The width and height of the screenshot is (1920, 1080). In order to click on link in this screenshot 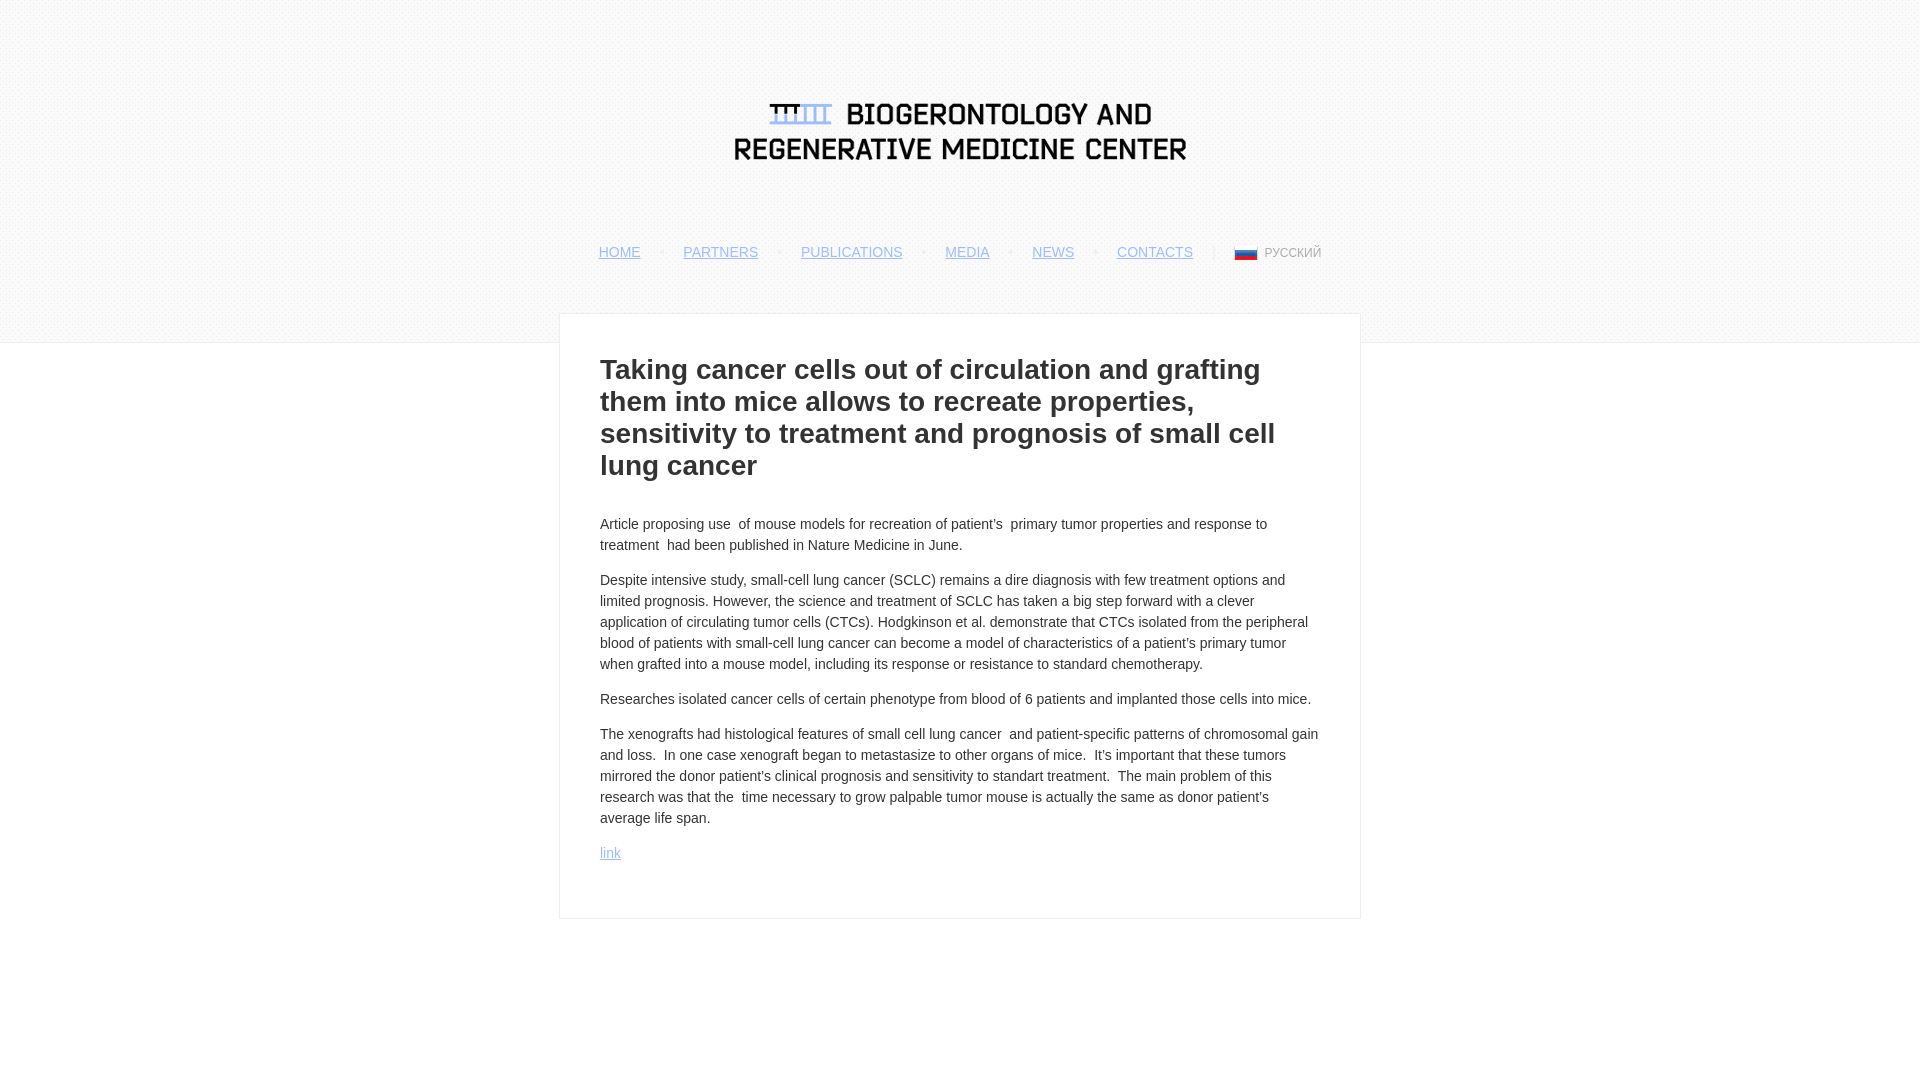, I will do `click(610, 852)`.